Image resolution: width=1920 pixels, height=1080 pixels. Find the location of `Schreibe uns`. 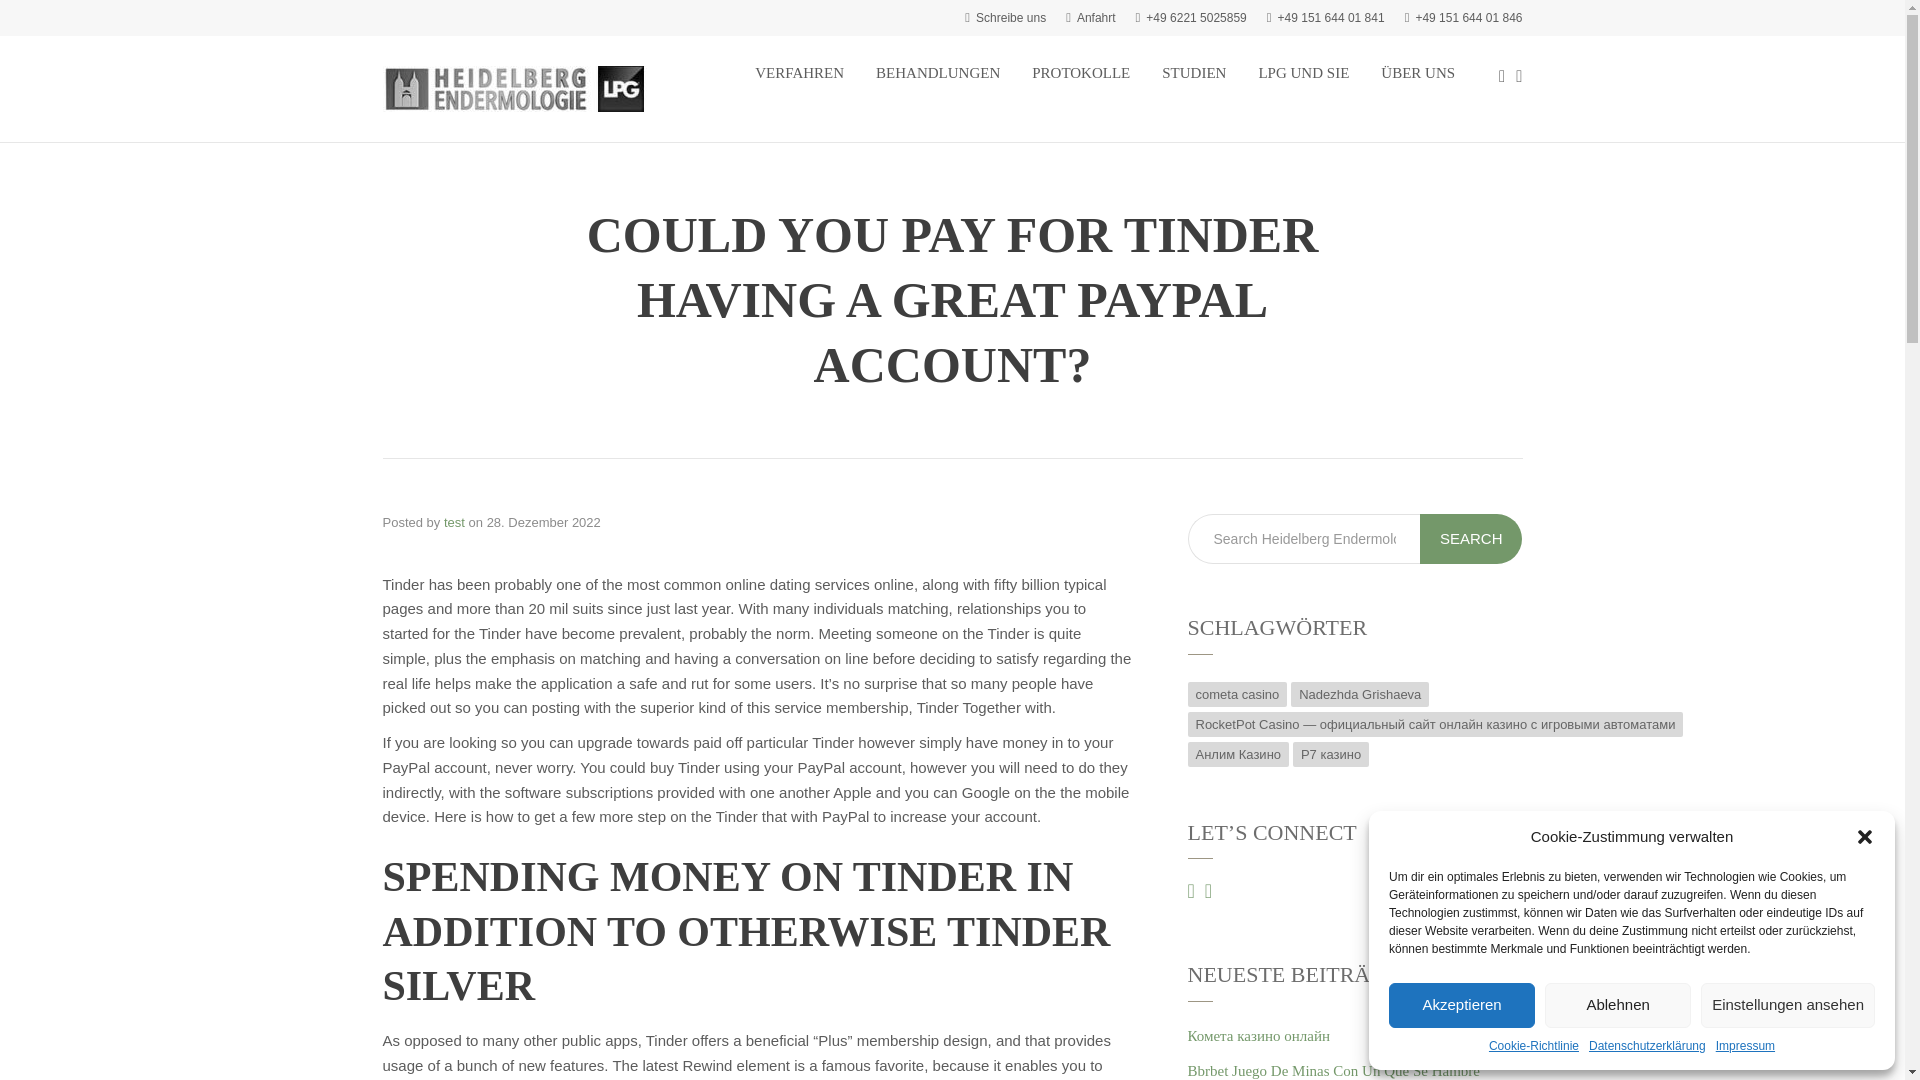

Schreibe uns is located at coordinates (1006, 17).